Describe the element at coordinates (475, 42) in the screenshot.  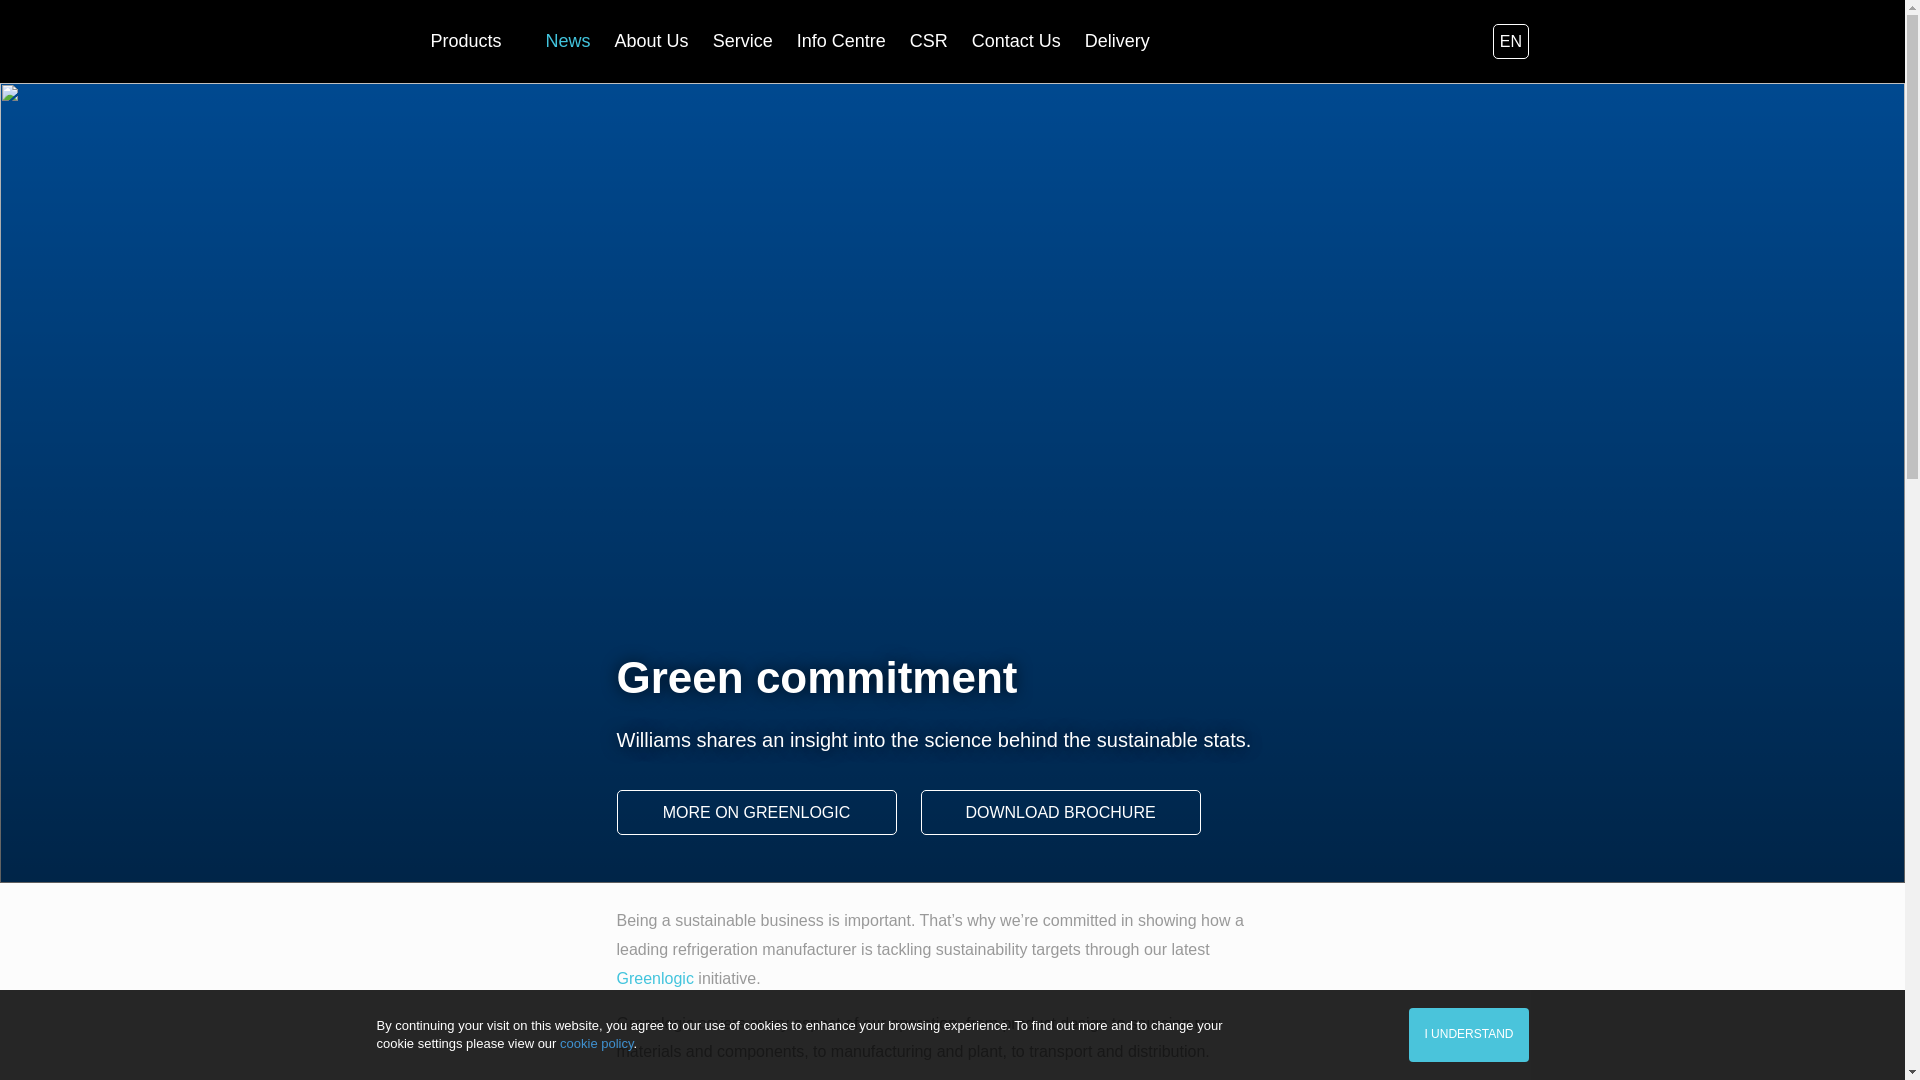
I see `Products` at that location.